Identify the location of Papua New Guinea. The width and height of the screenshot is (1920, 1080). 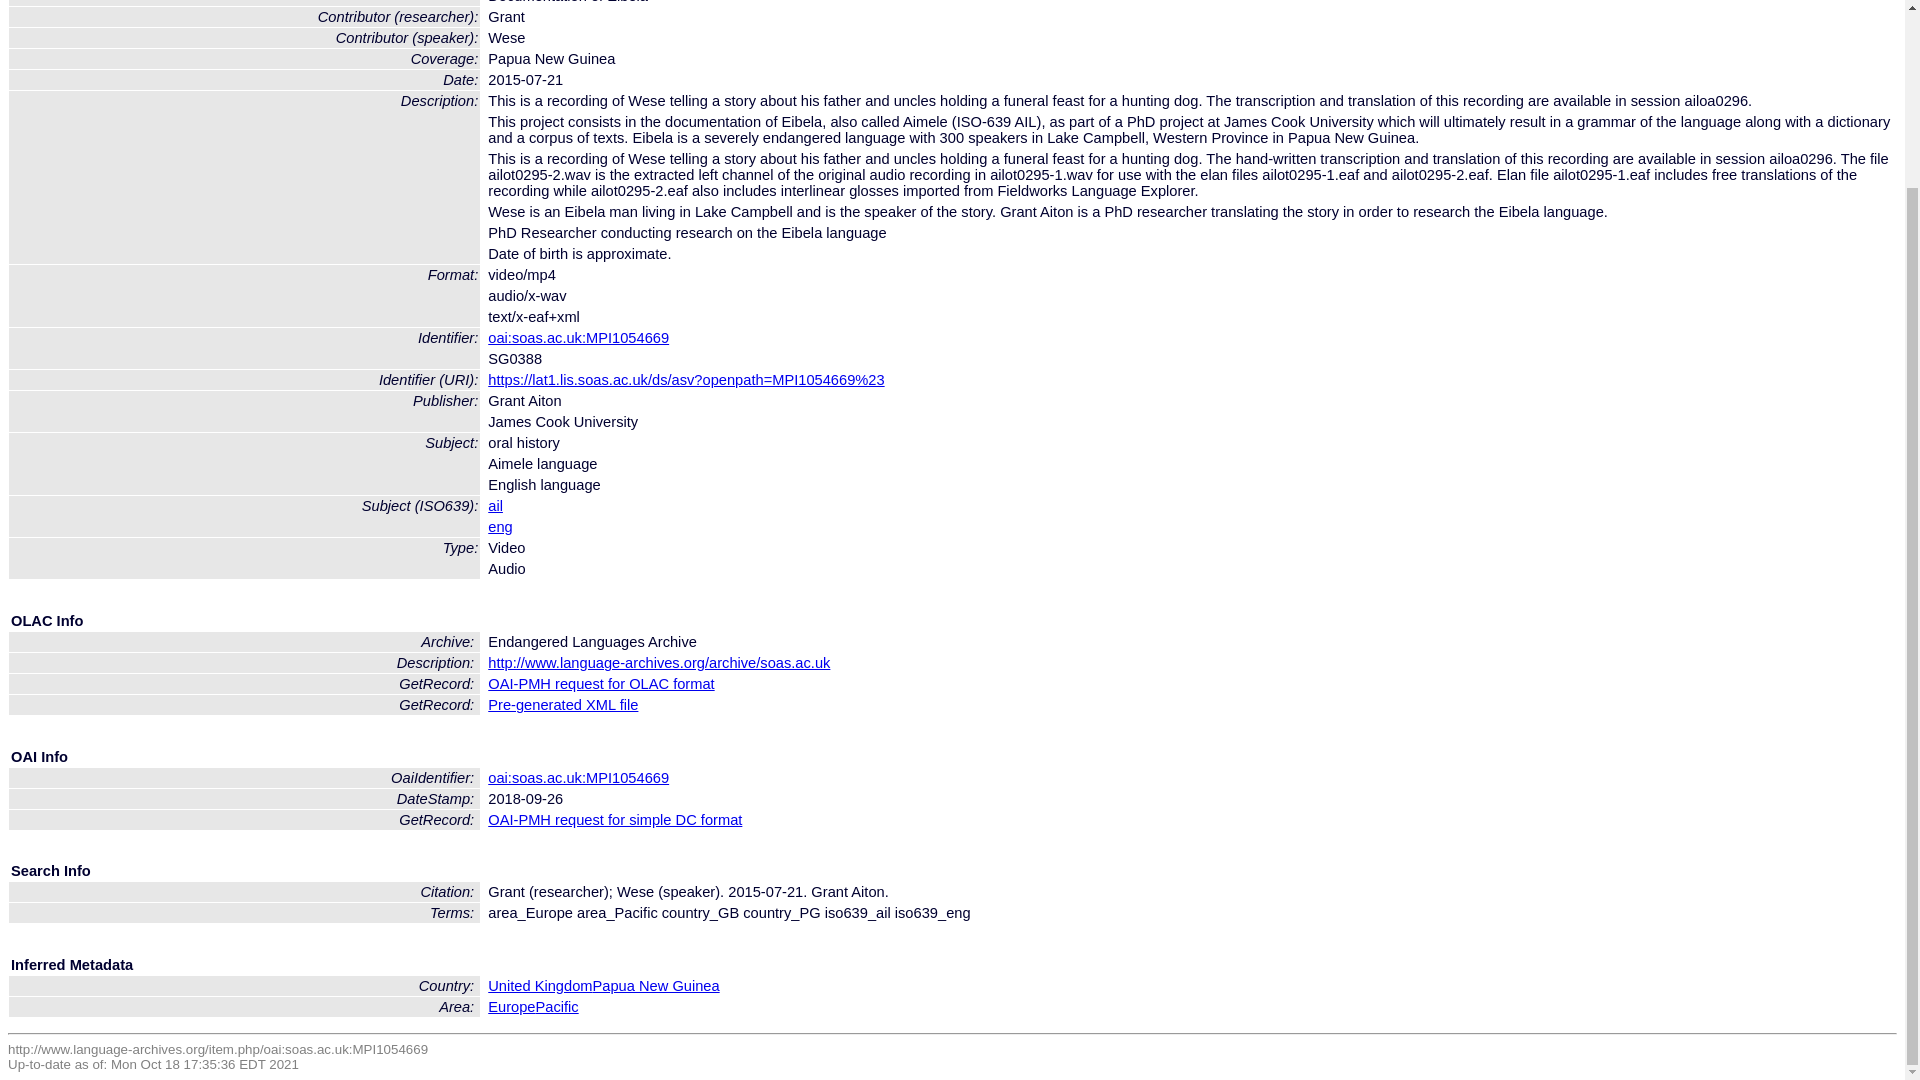
(656, 986).